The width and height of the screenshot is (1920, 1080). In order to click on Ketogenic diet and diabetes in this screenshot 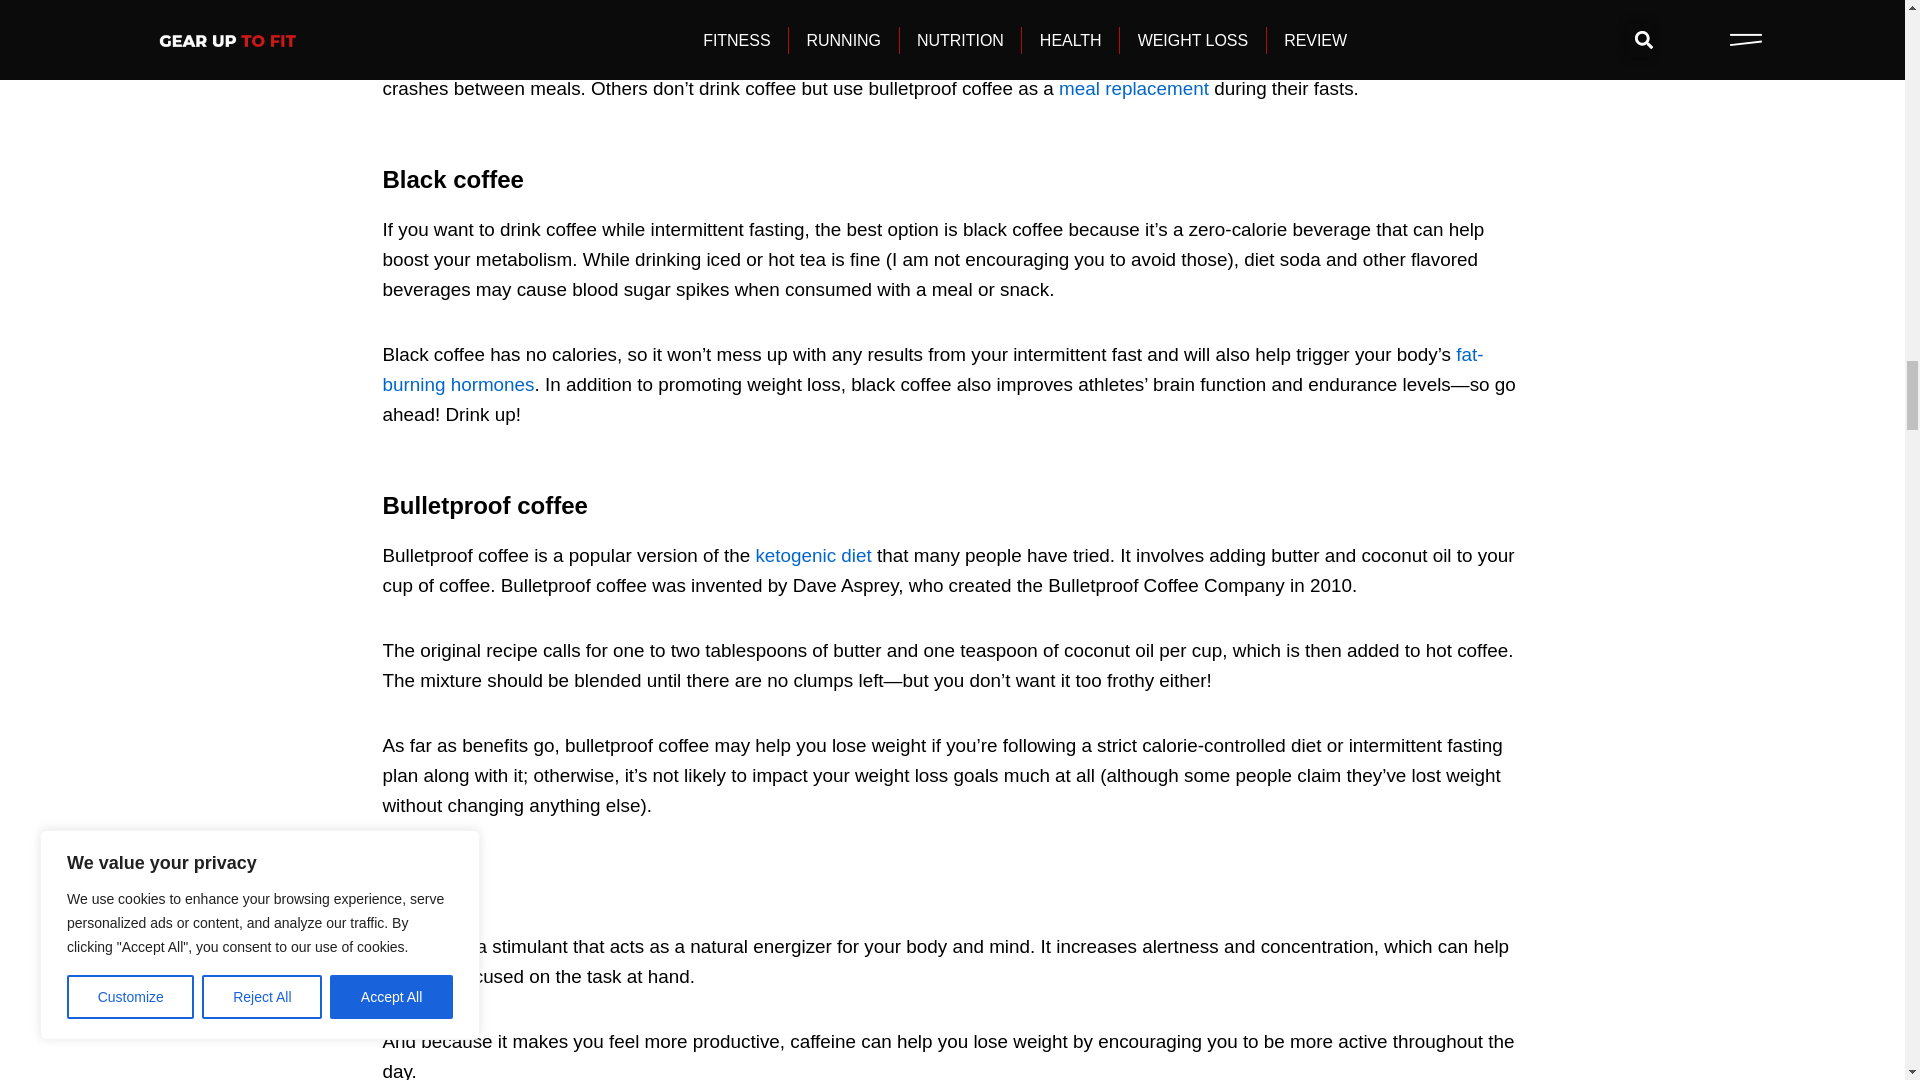, I will do `click(812, 555)`.